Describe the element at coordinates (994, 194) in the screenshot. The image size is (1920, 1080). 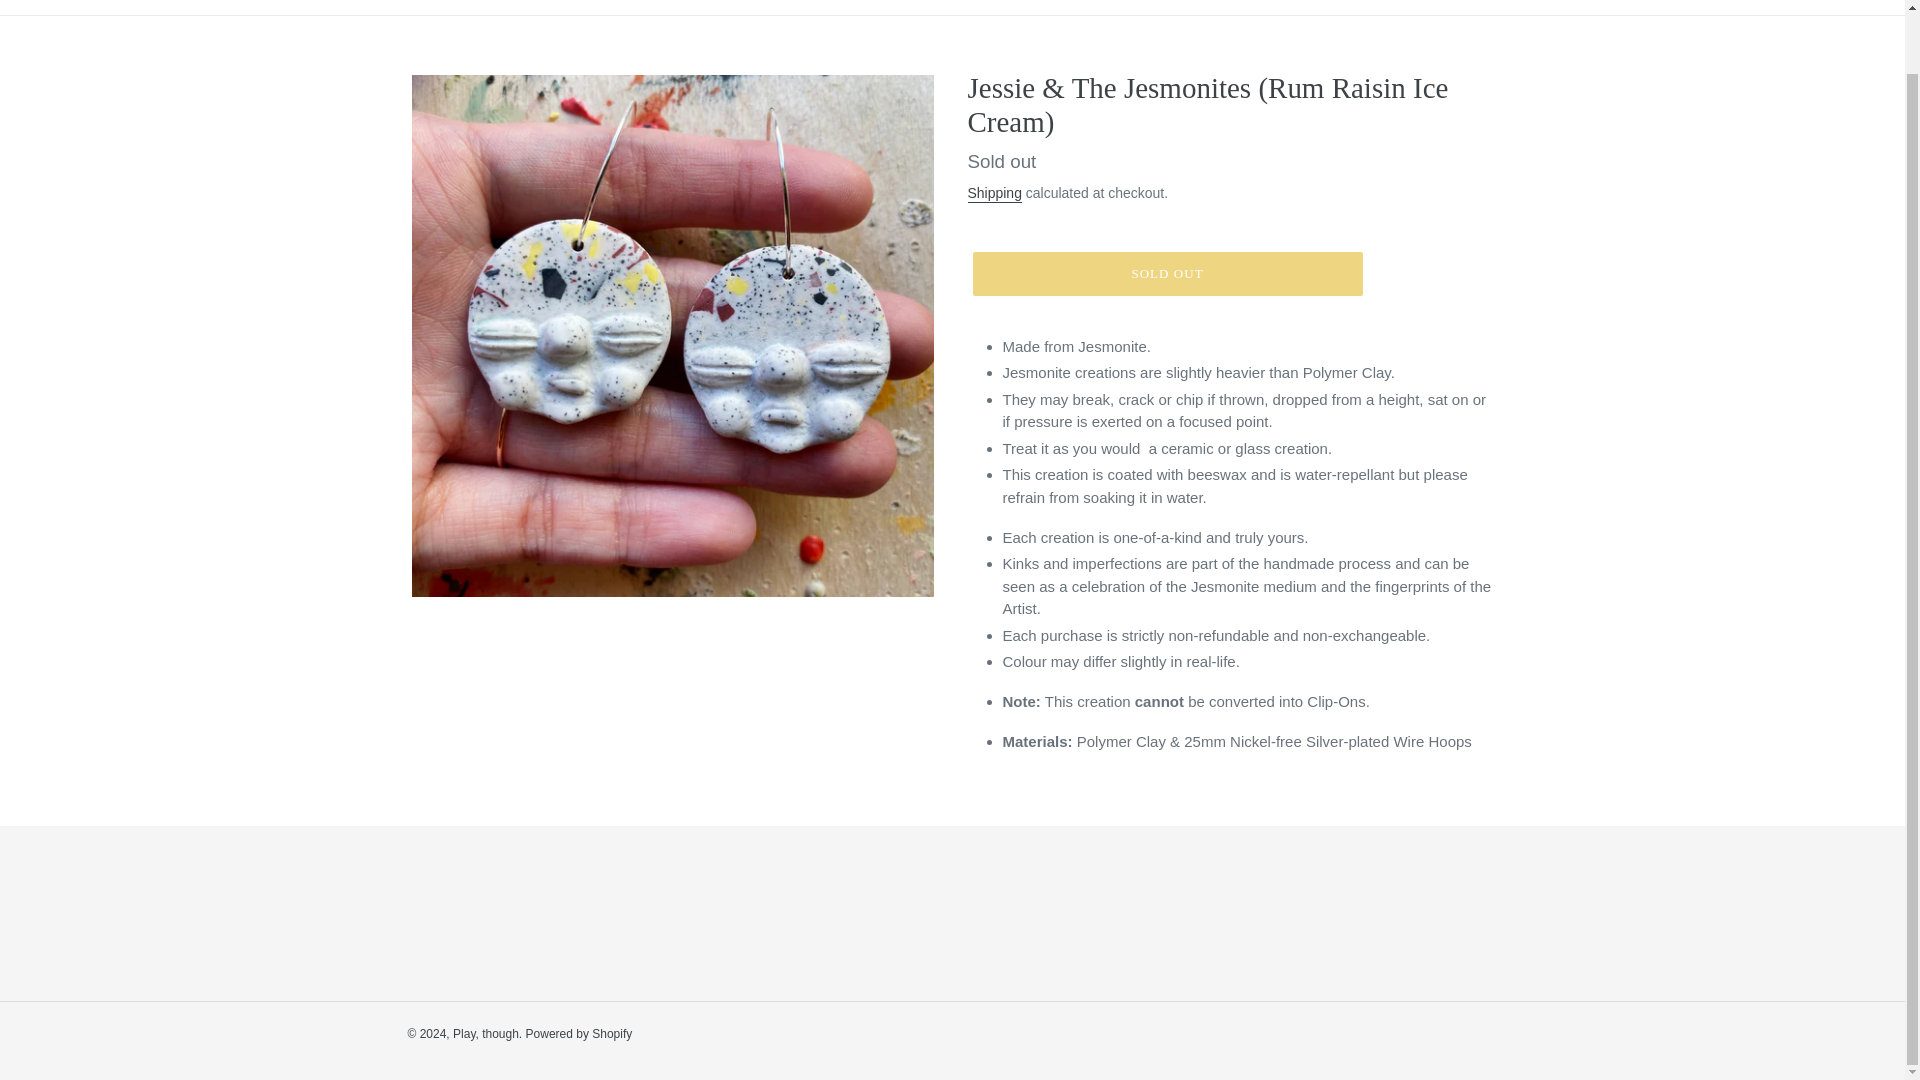
I see `Shipping` at that location.